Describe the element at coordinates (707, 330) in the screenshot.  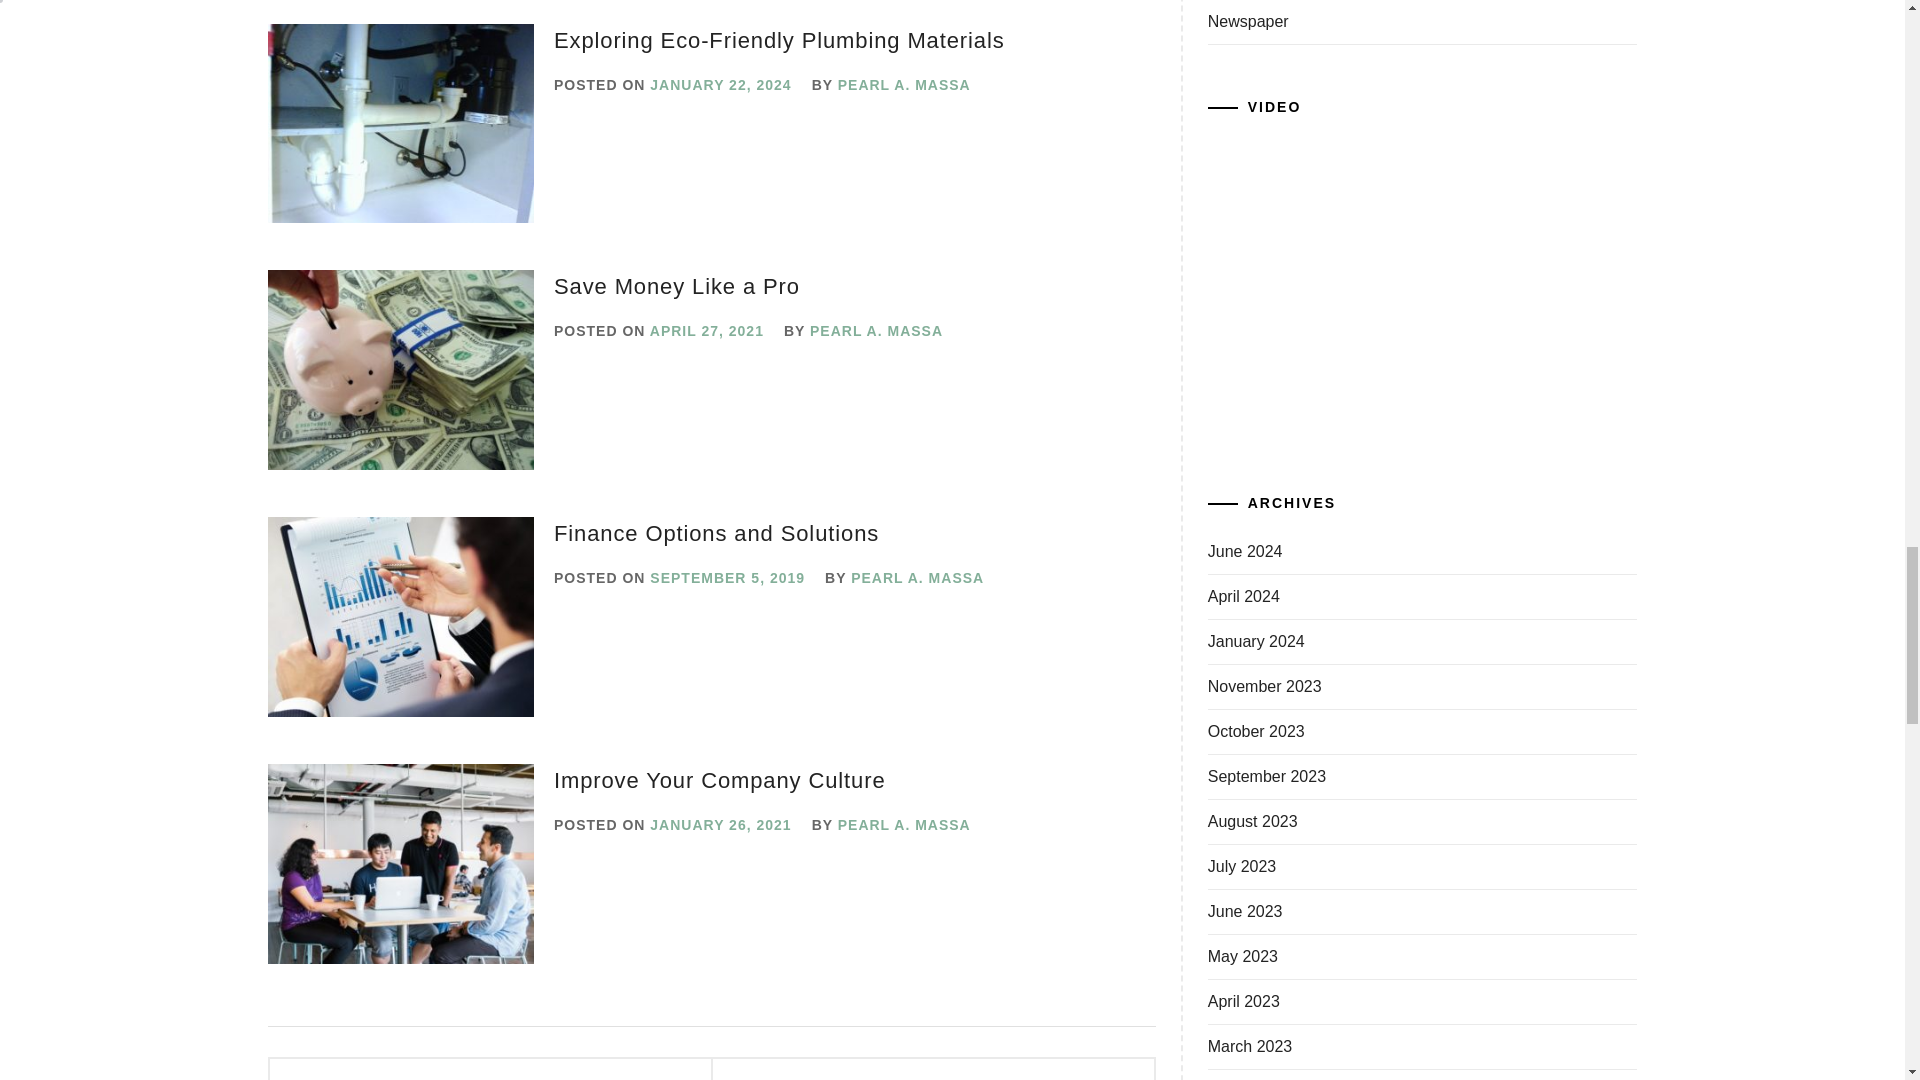
I see `APRIL 27, 2021` at that location.